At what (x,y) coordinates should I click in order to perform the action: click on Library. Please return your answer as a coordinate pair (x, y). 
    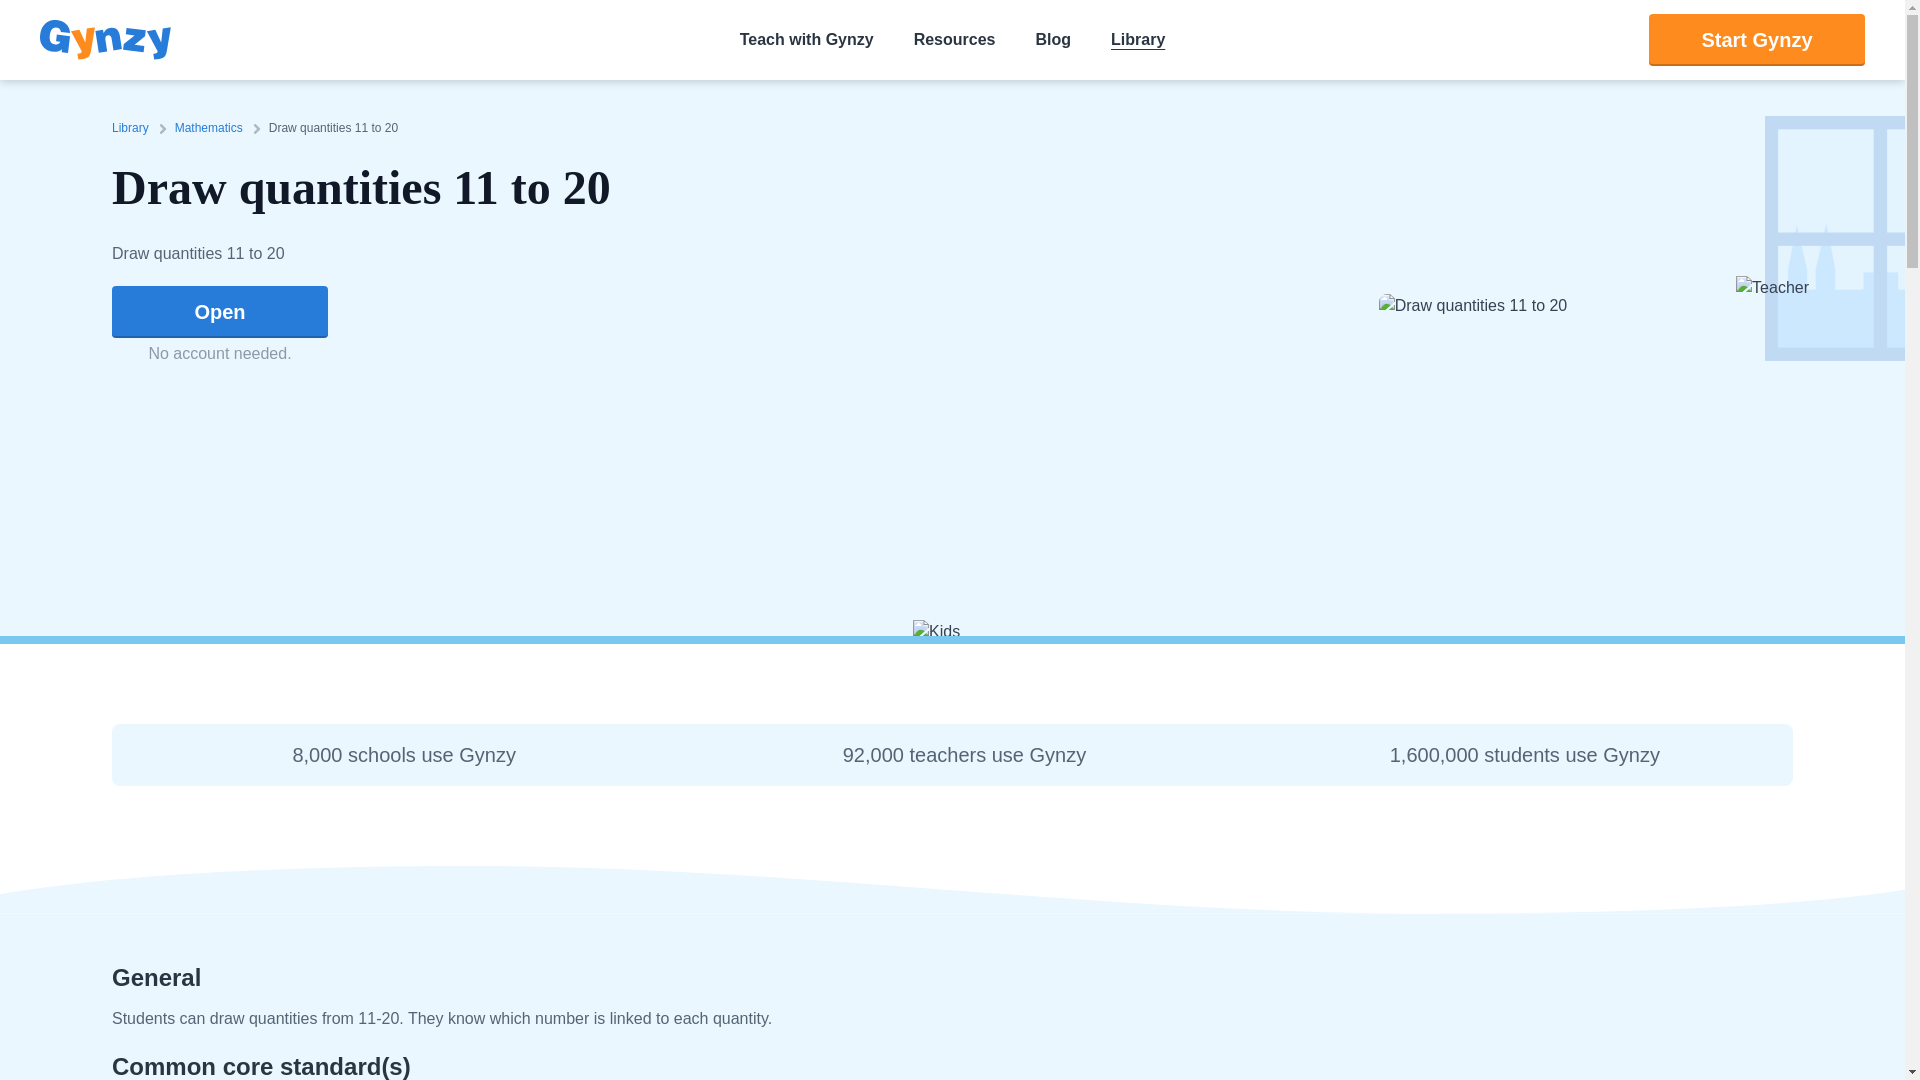
    Looking at the image, I should click on (1138, 40).